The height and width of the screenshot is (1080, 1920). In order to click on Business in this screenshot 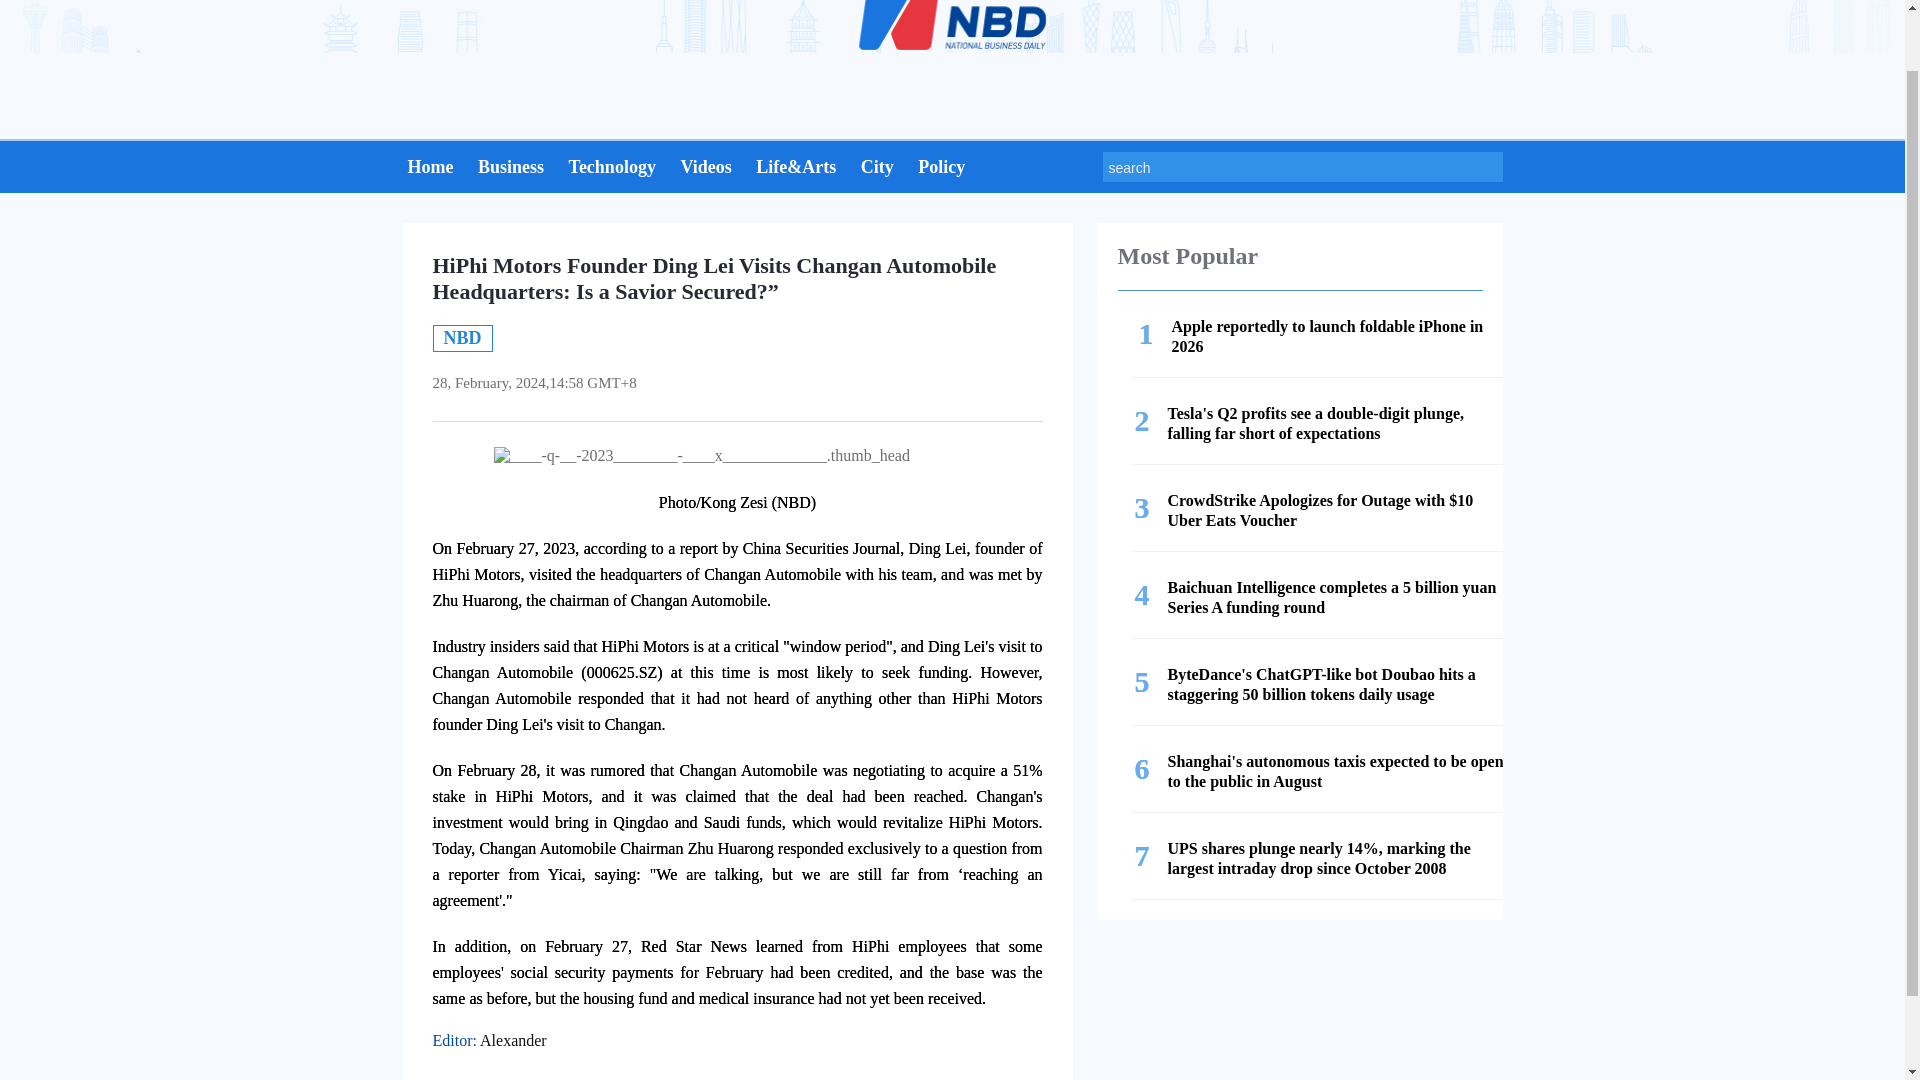, I will do `click(941, 170)`.